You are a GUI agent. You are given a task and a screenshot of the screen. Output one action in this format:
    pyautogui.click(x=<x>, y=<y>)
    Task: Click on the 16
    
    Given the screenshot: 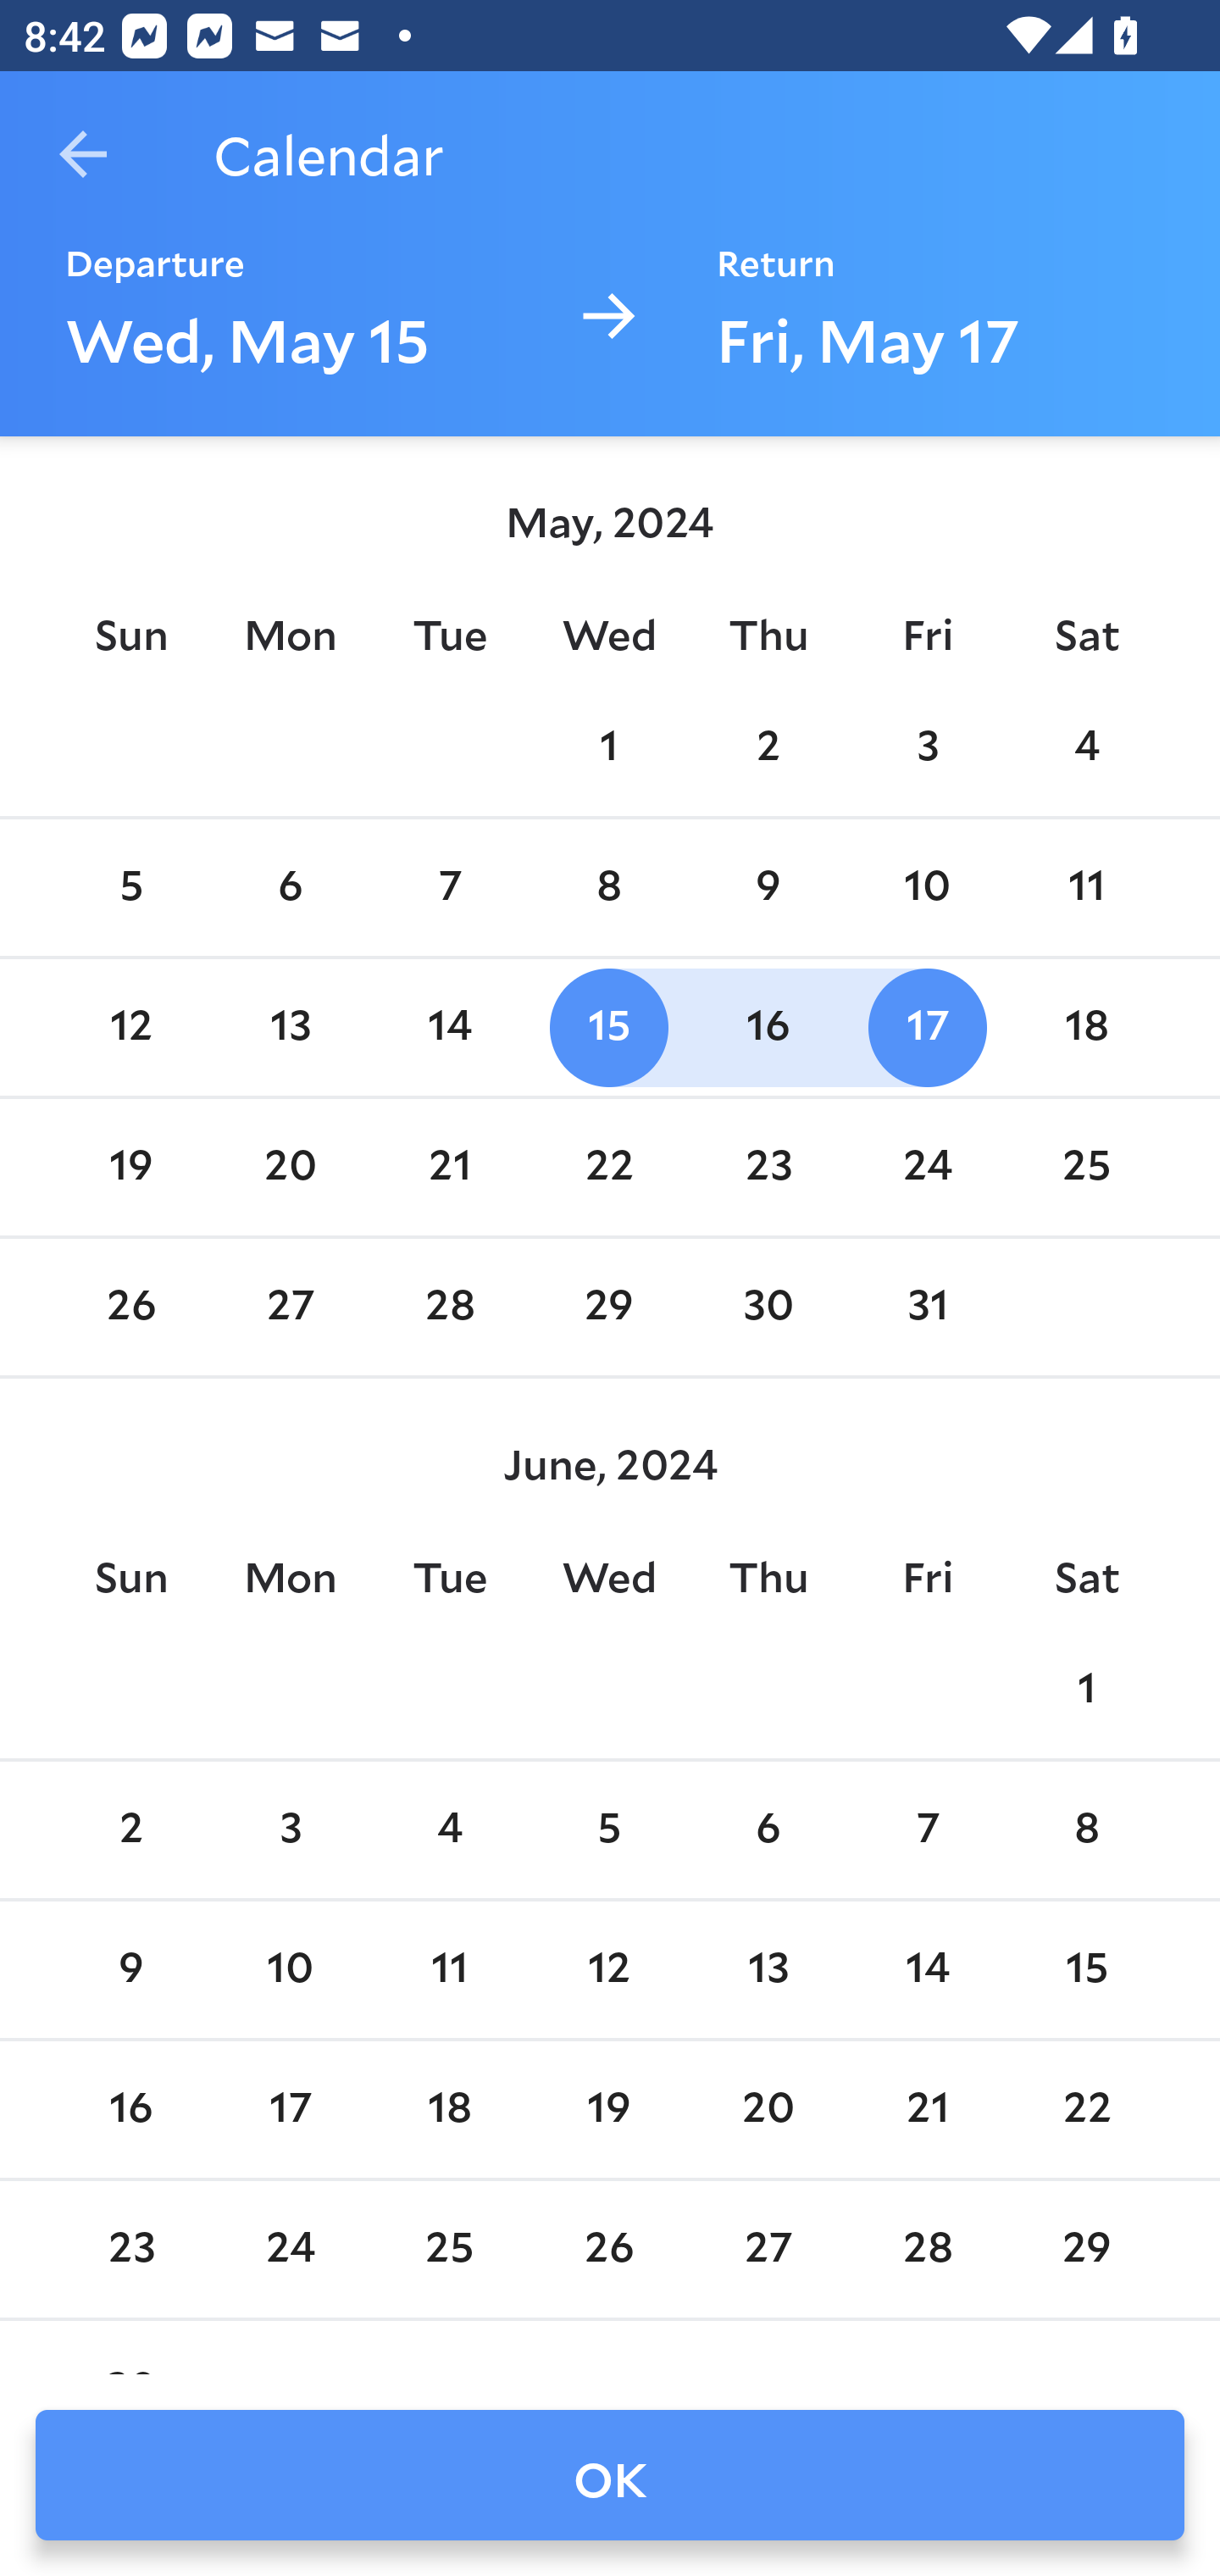 What is the action you would take?
    pyautogui.click(x=130, y=2109)
    